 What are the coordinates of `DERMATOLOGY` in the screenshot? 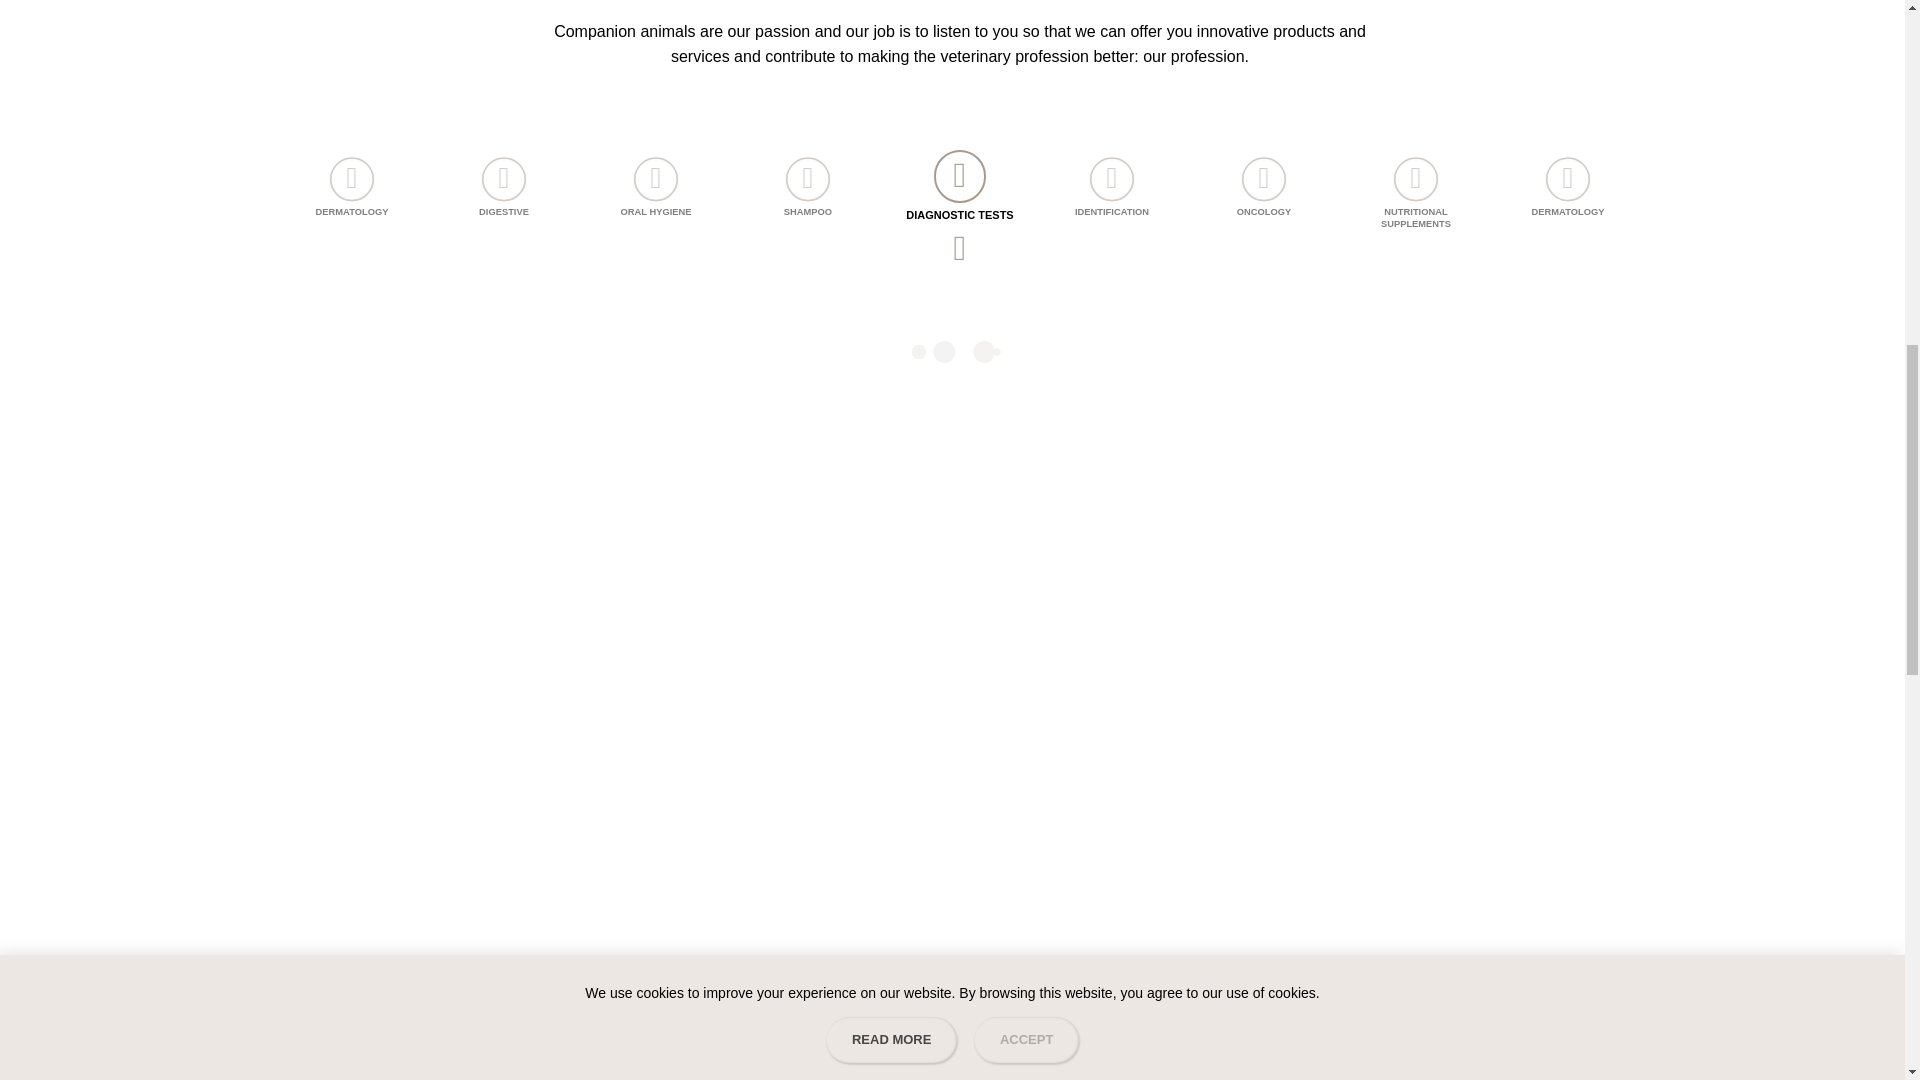 It's located at (362, 198).